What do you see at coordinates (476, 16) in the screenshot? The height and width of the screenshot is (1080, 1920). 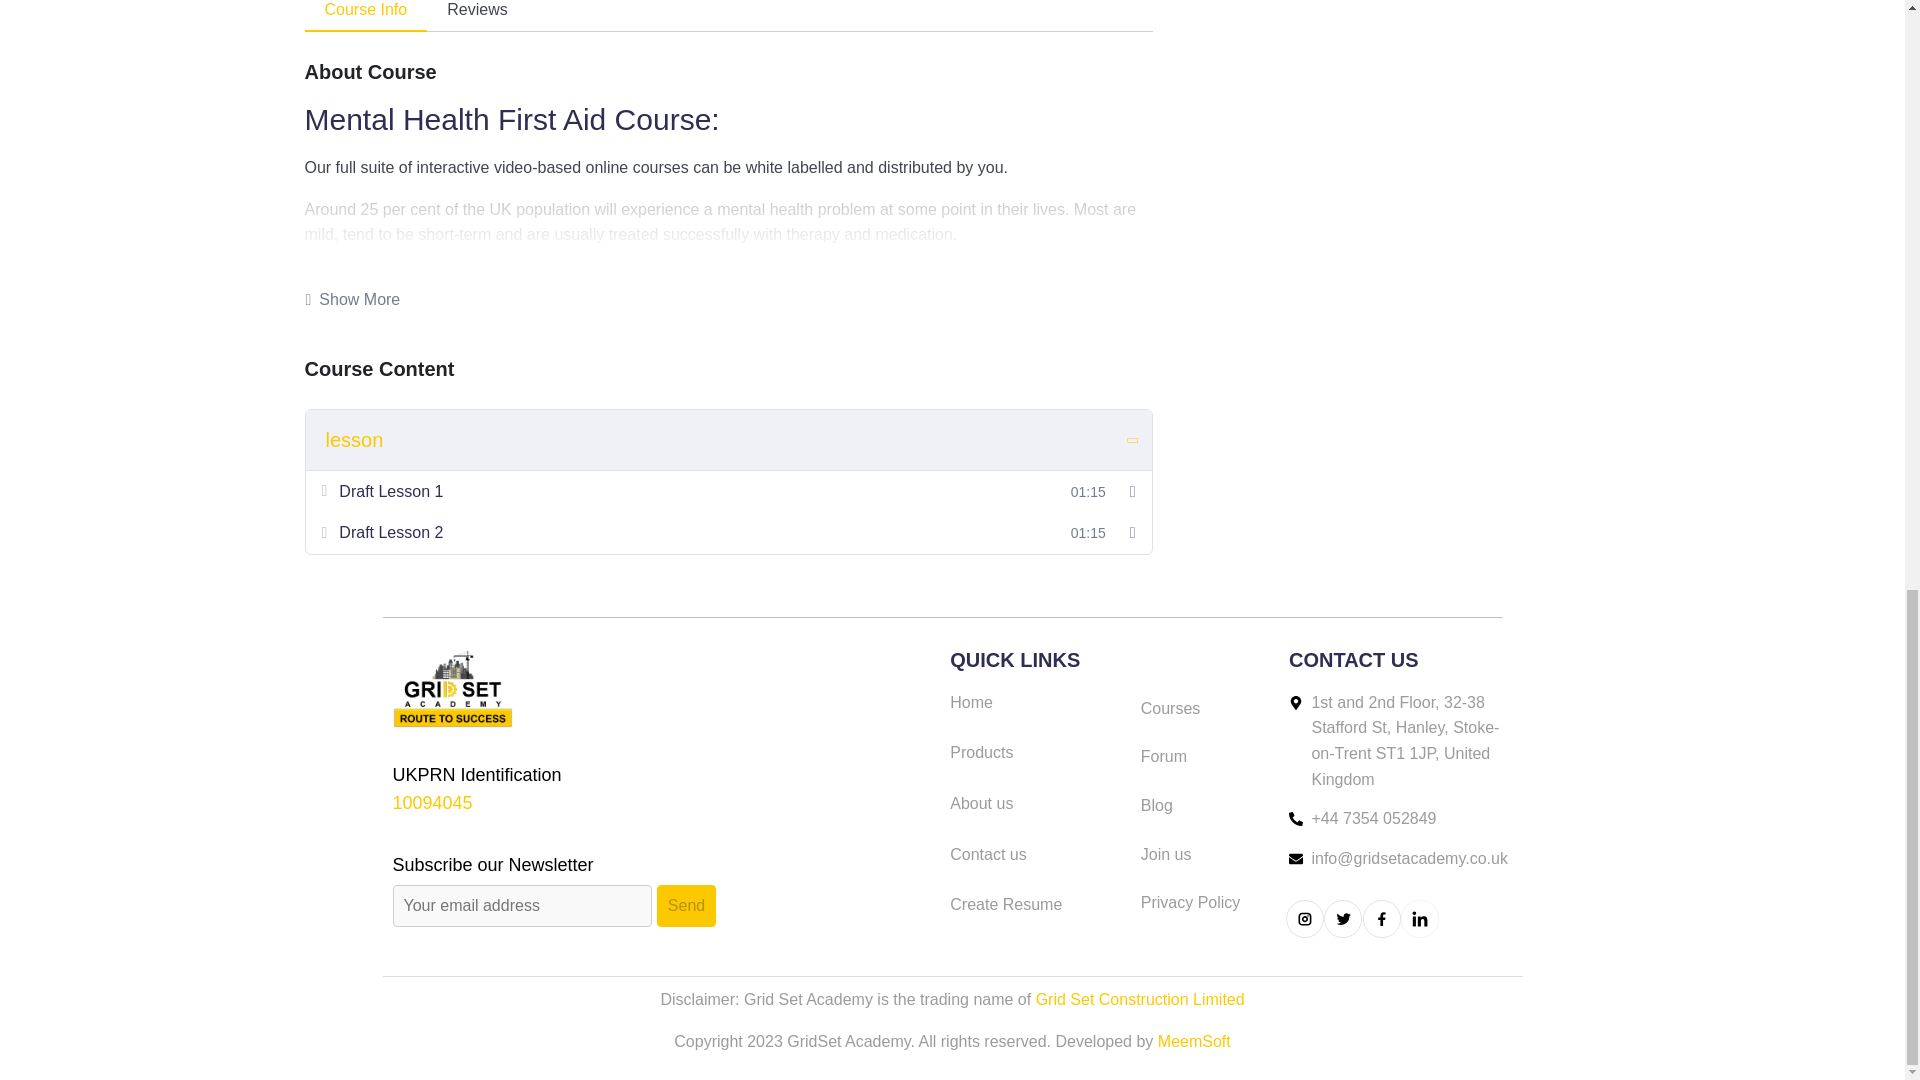 I see `Reviews` at bounding box center [476, 16].